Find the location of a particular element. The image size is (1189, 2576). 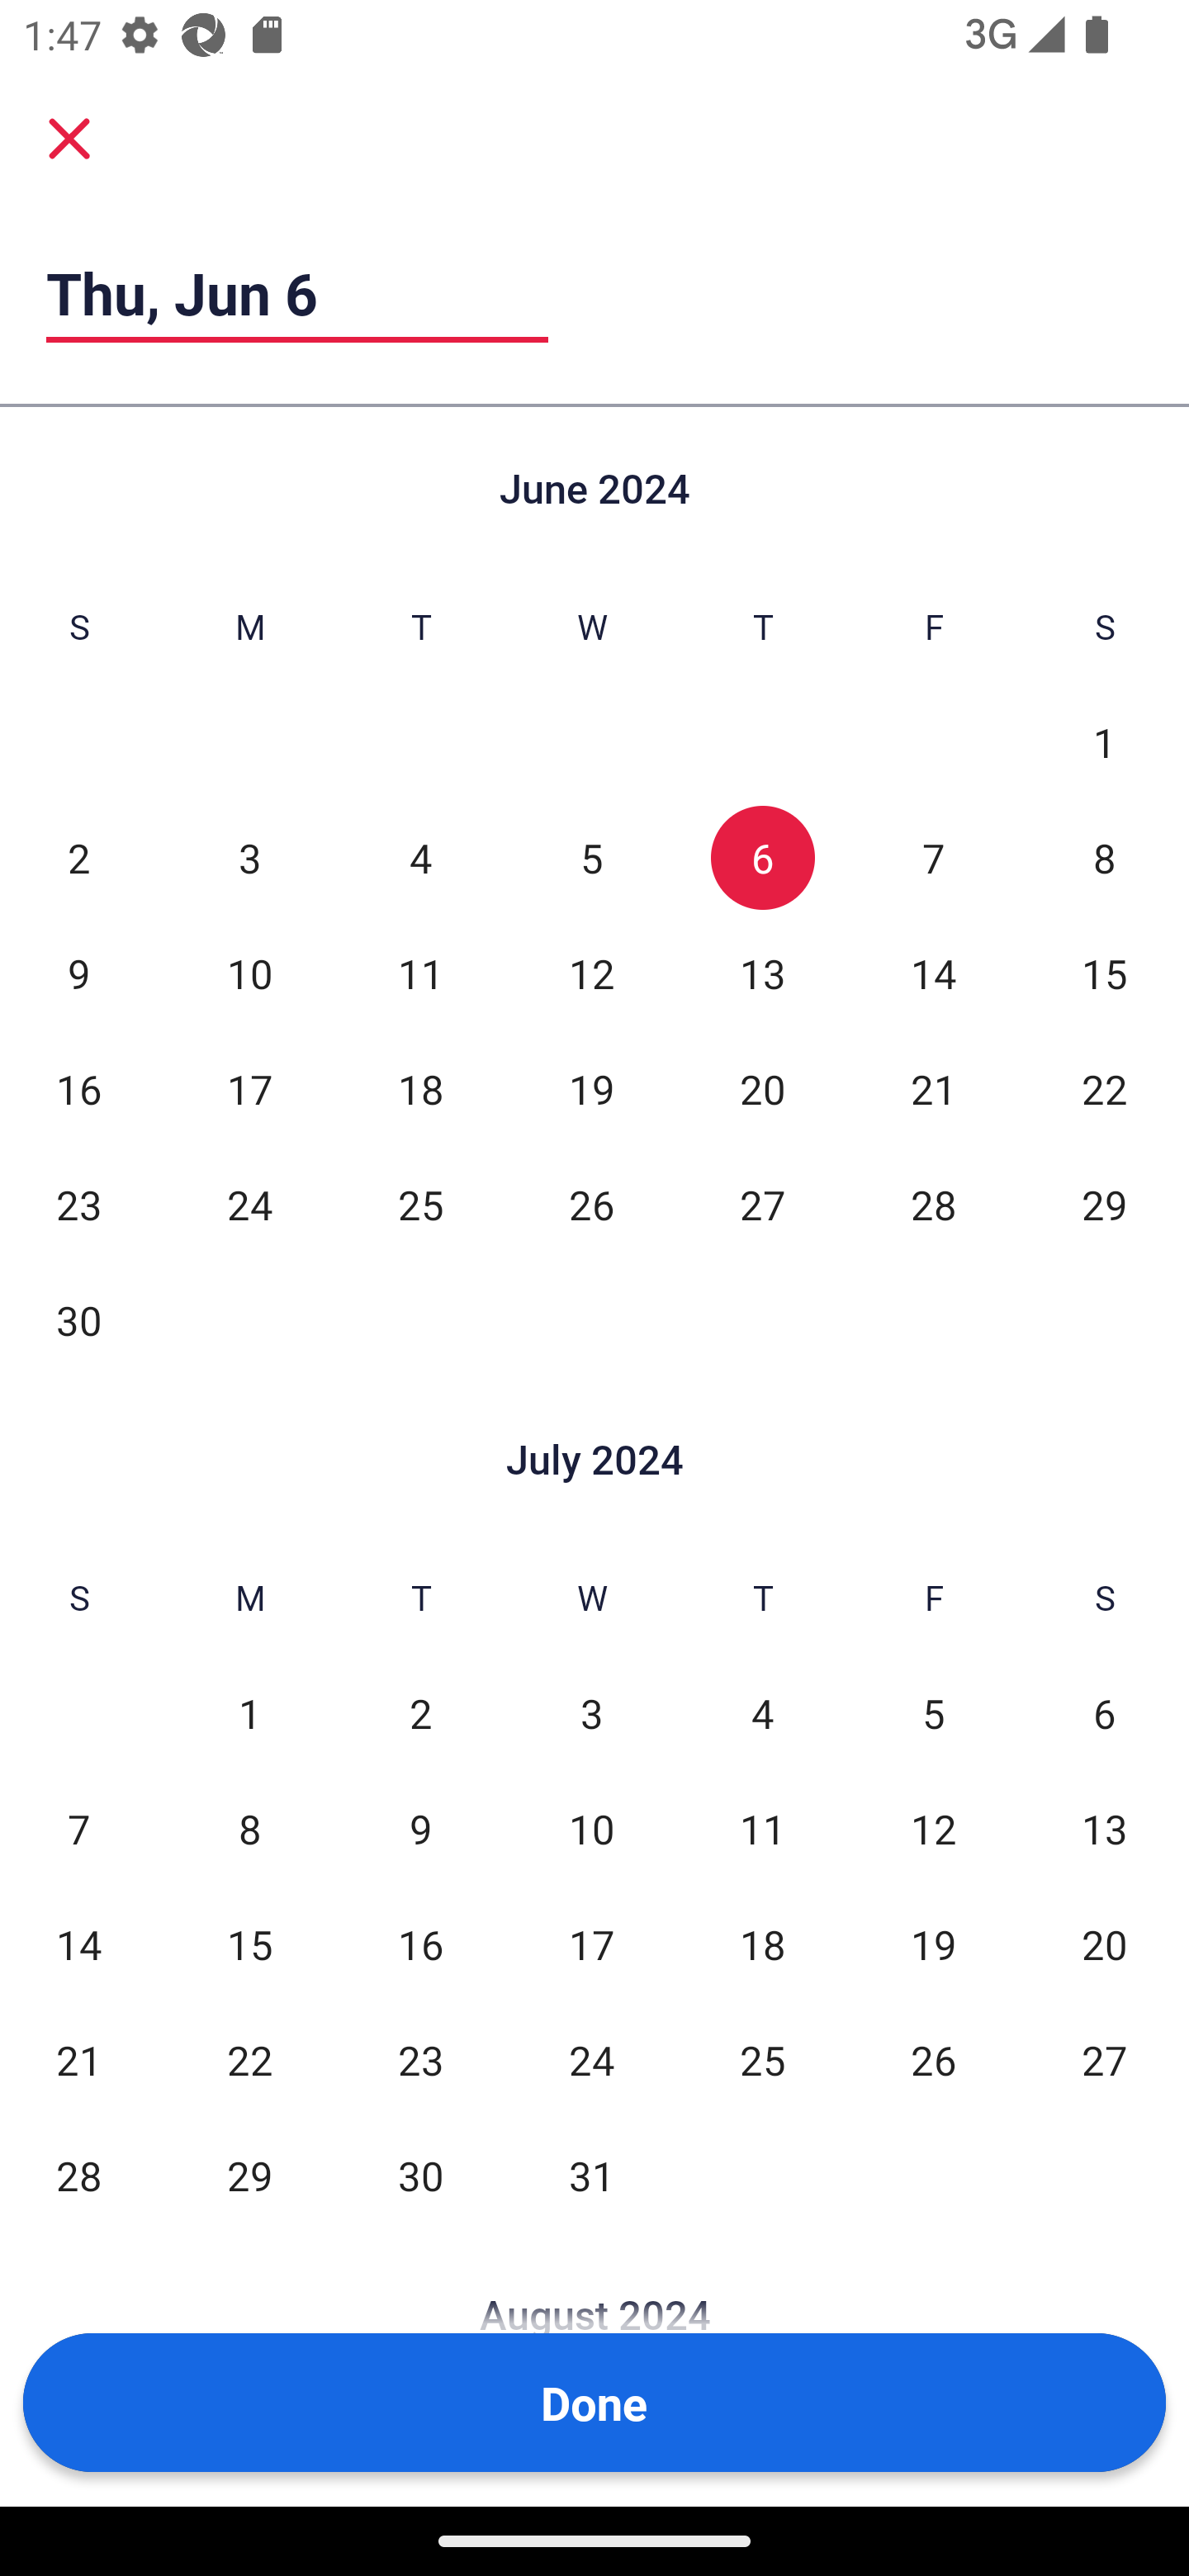

30 Sun, Jun 30, Not Selected is located at coordinates (78, 1319).